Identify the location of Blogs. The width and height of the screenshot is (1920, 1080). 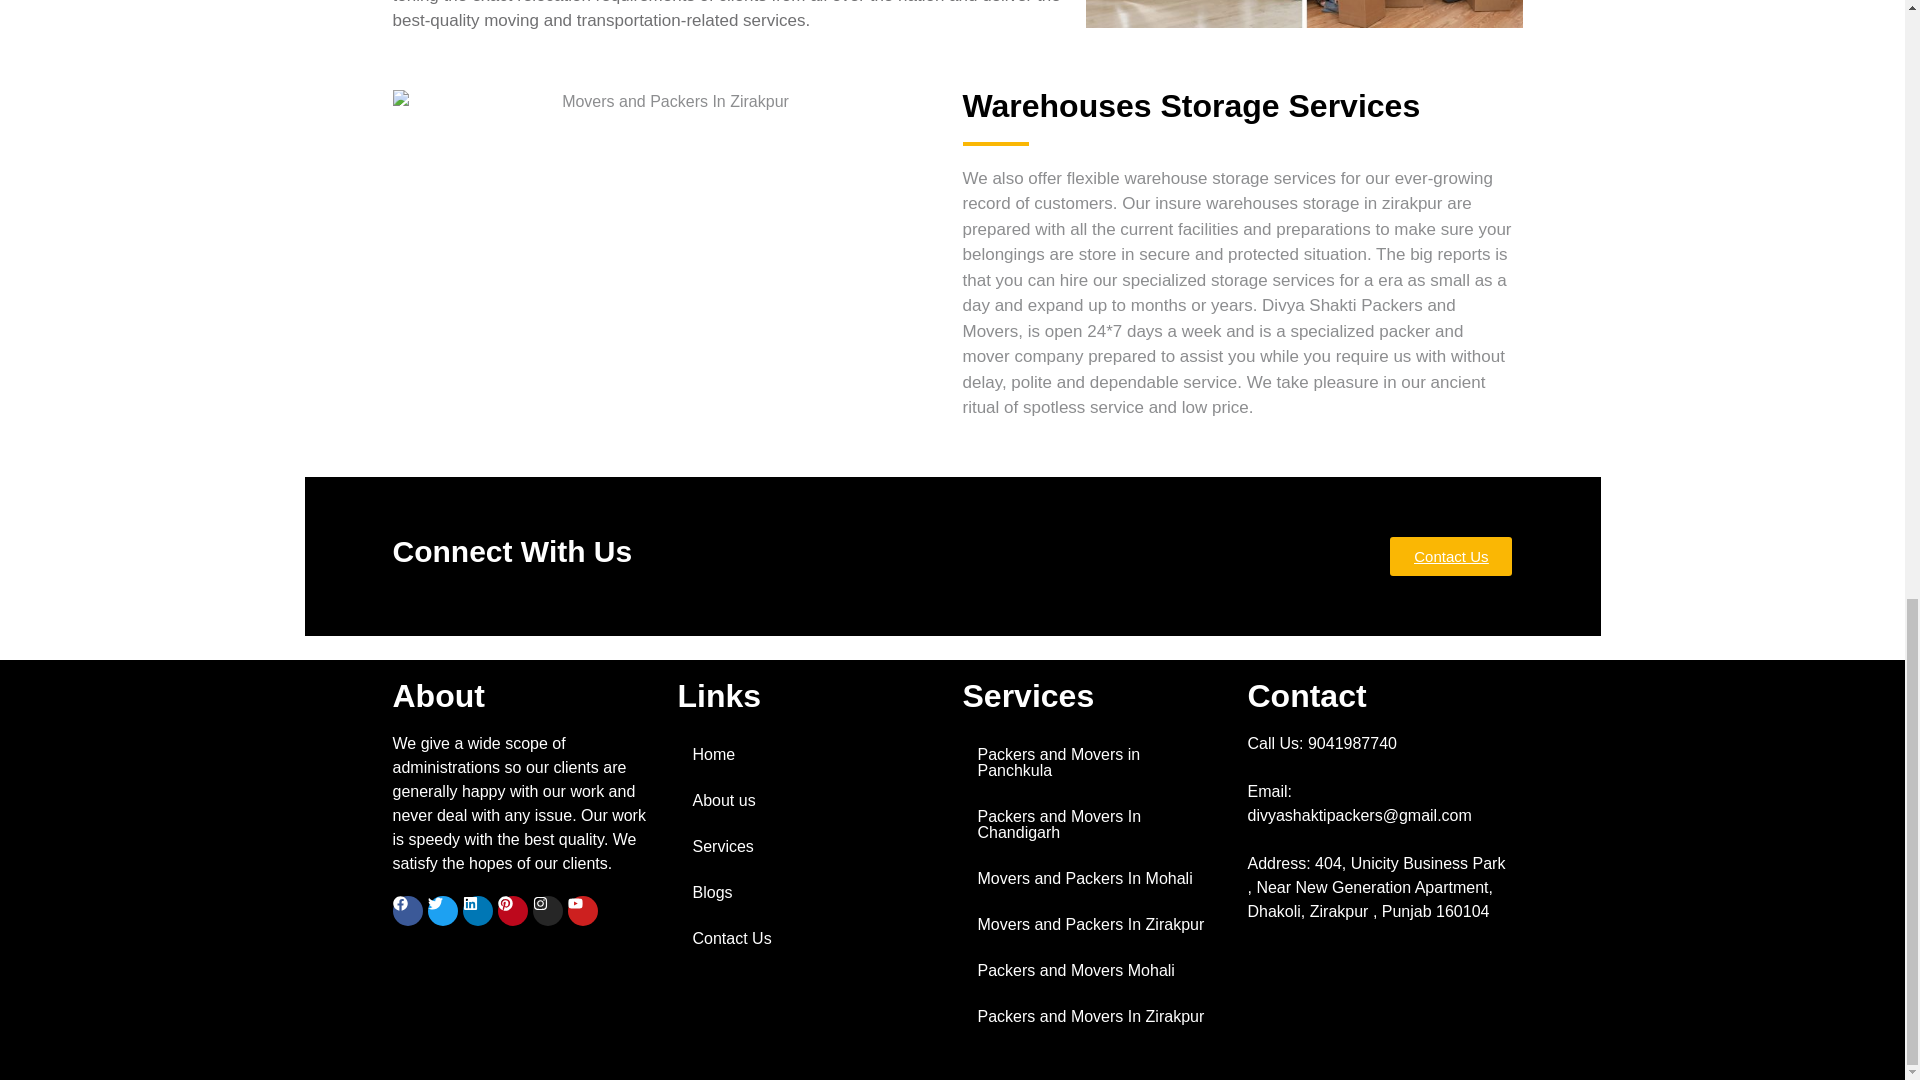
(810, 892).